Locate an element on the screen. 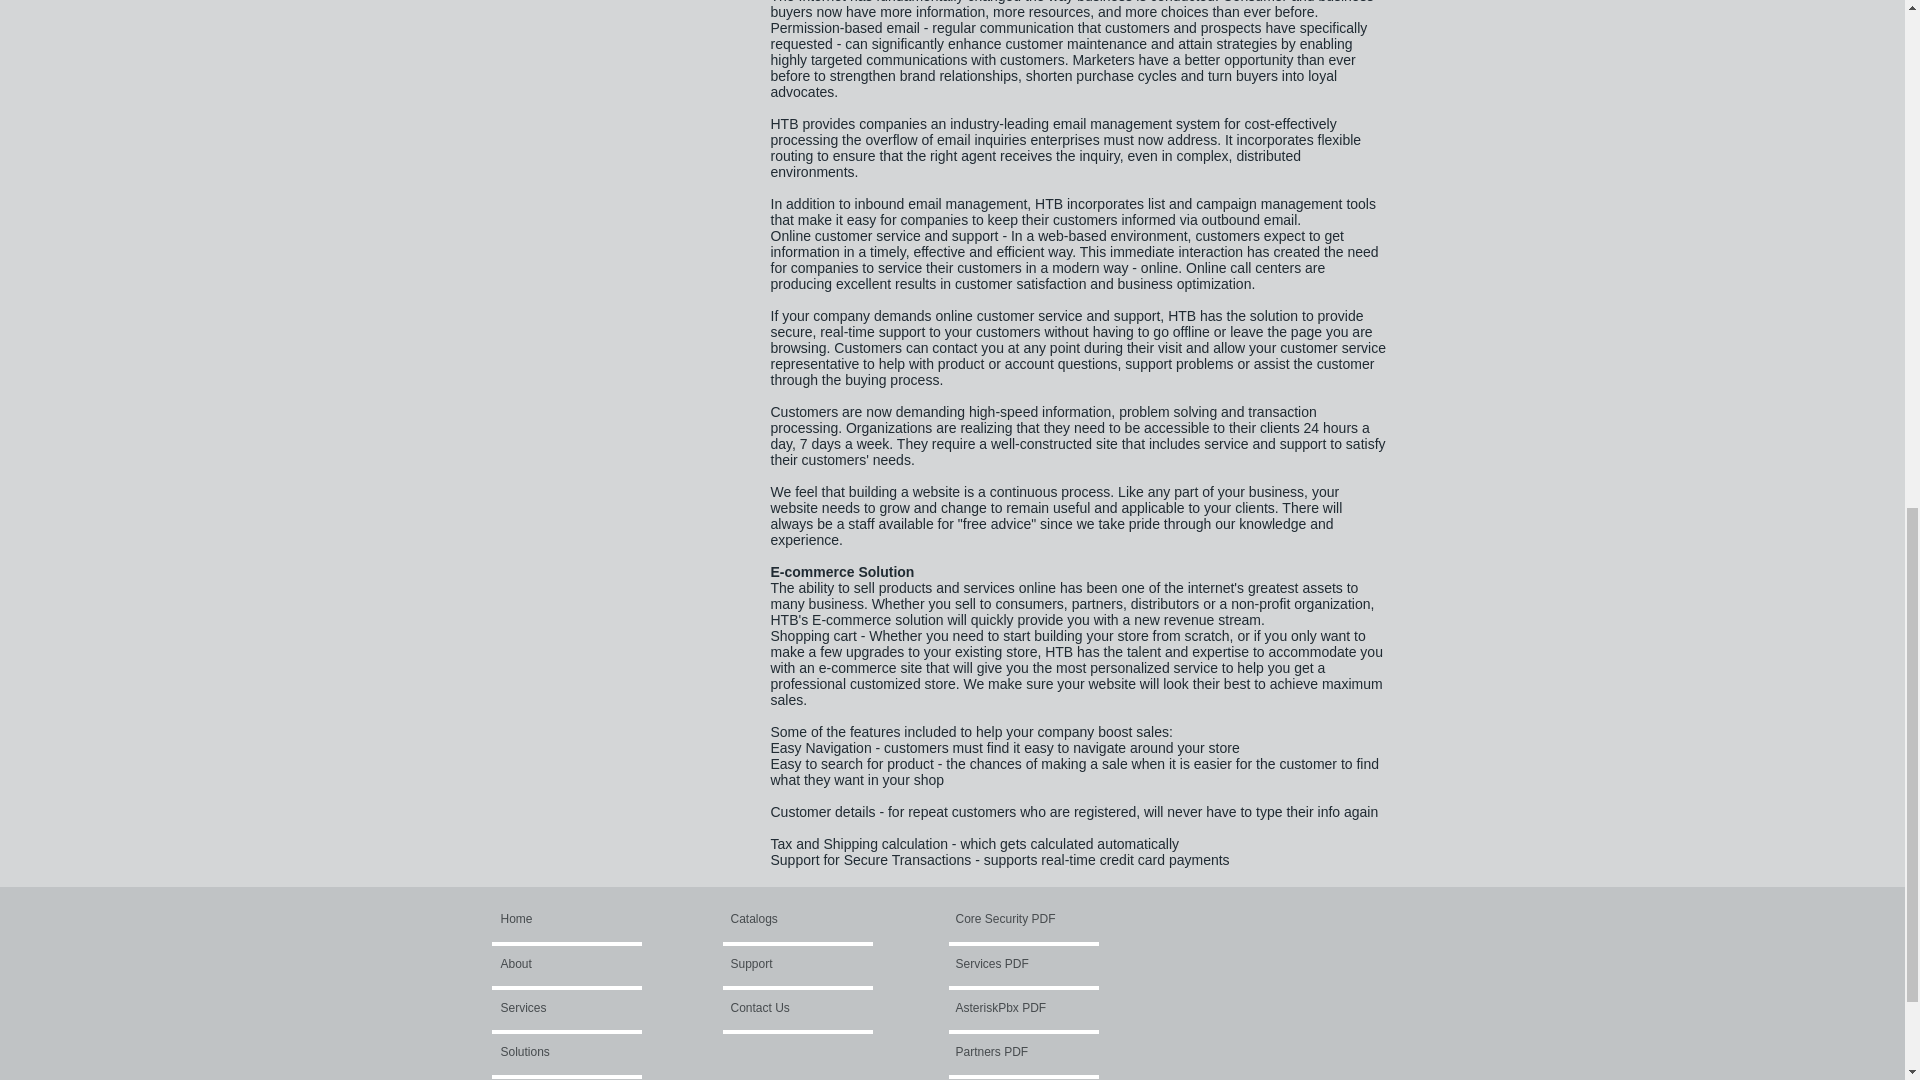 The image size is (1920, 1080). Core Security PDF is located at coordinates (1006, 920).